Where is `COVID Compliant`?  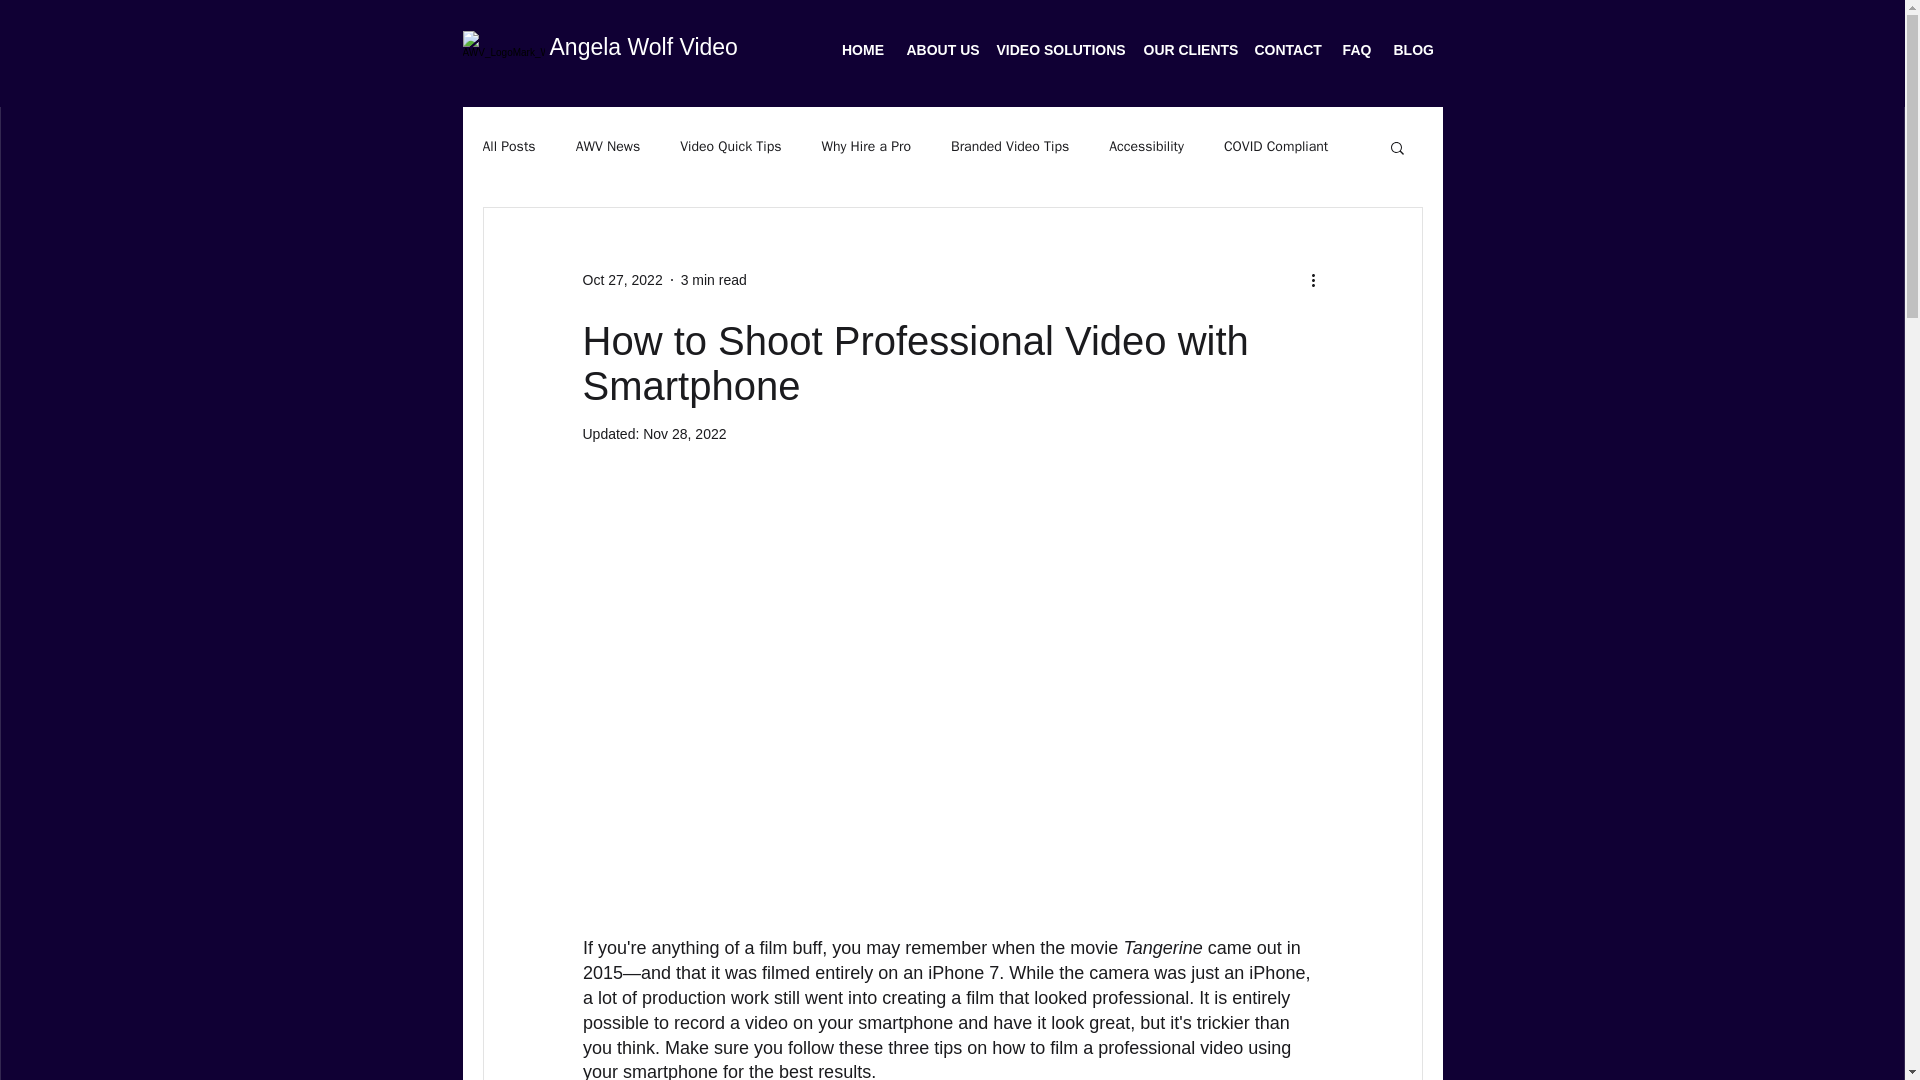
COVID Compliant is located at coordinates (1276, 146).